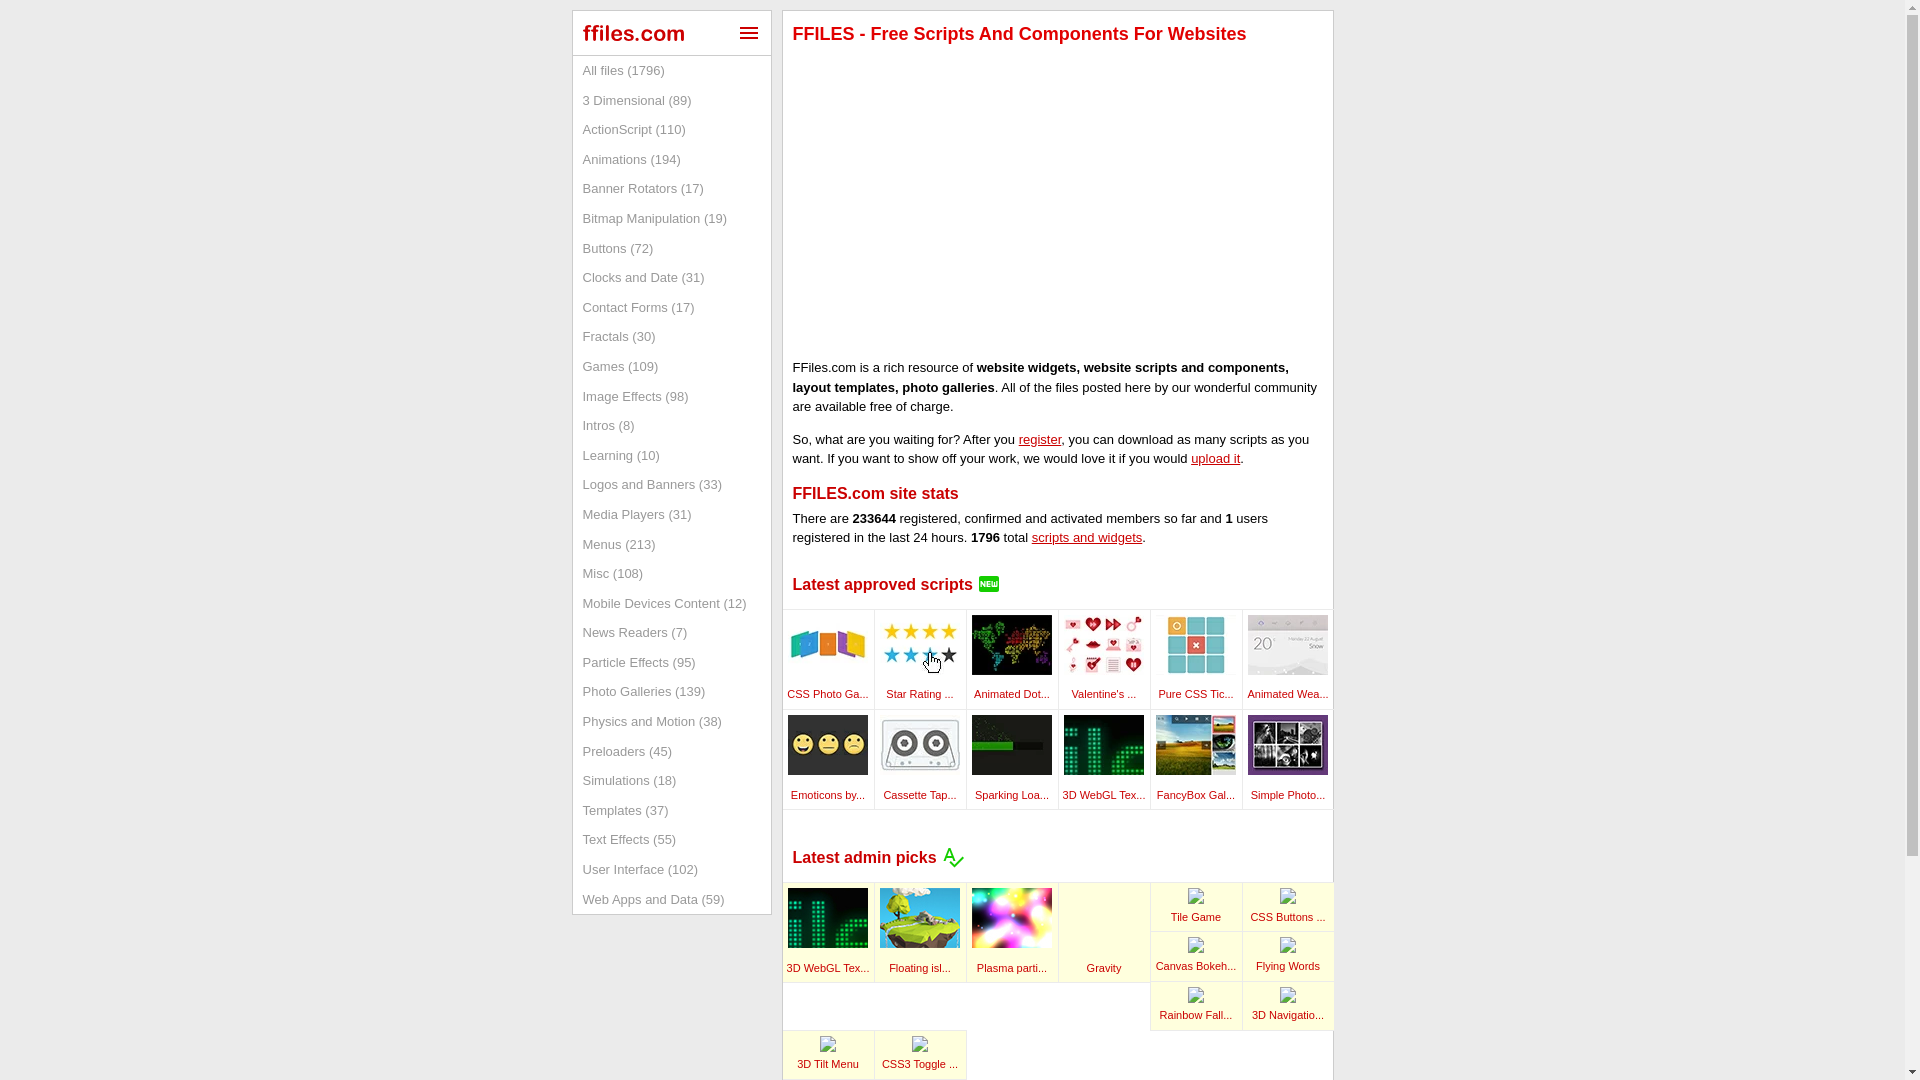 Image resolution: width=1920 pixels, height=1080 pixels. What do you see at coordinates (1104, 744) in the screenshot?
I see `3D WebGL Text Transition` at bounding box center [1104, 744].